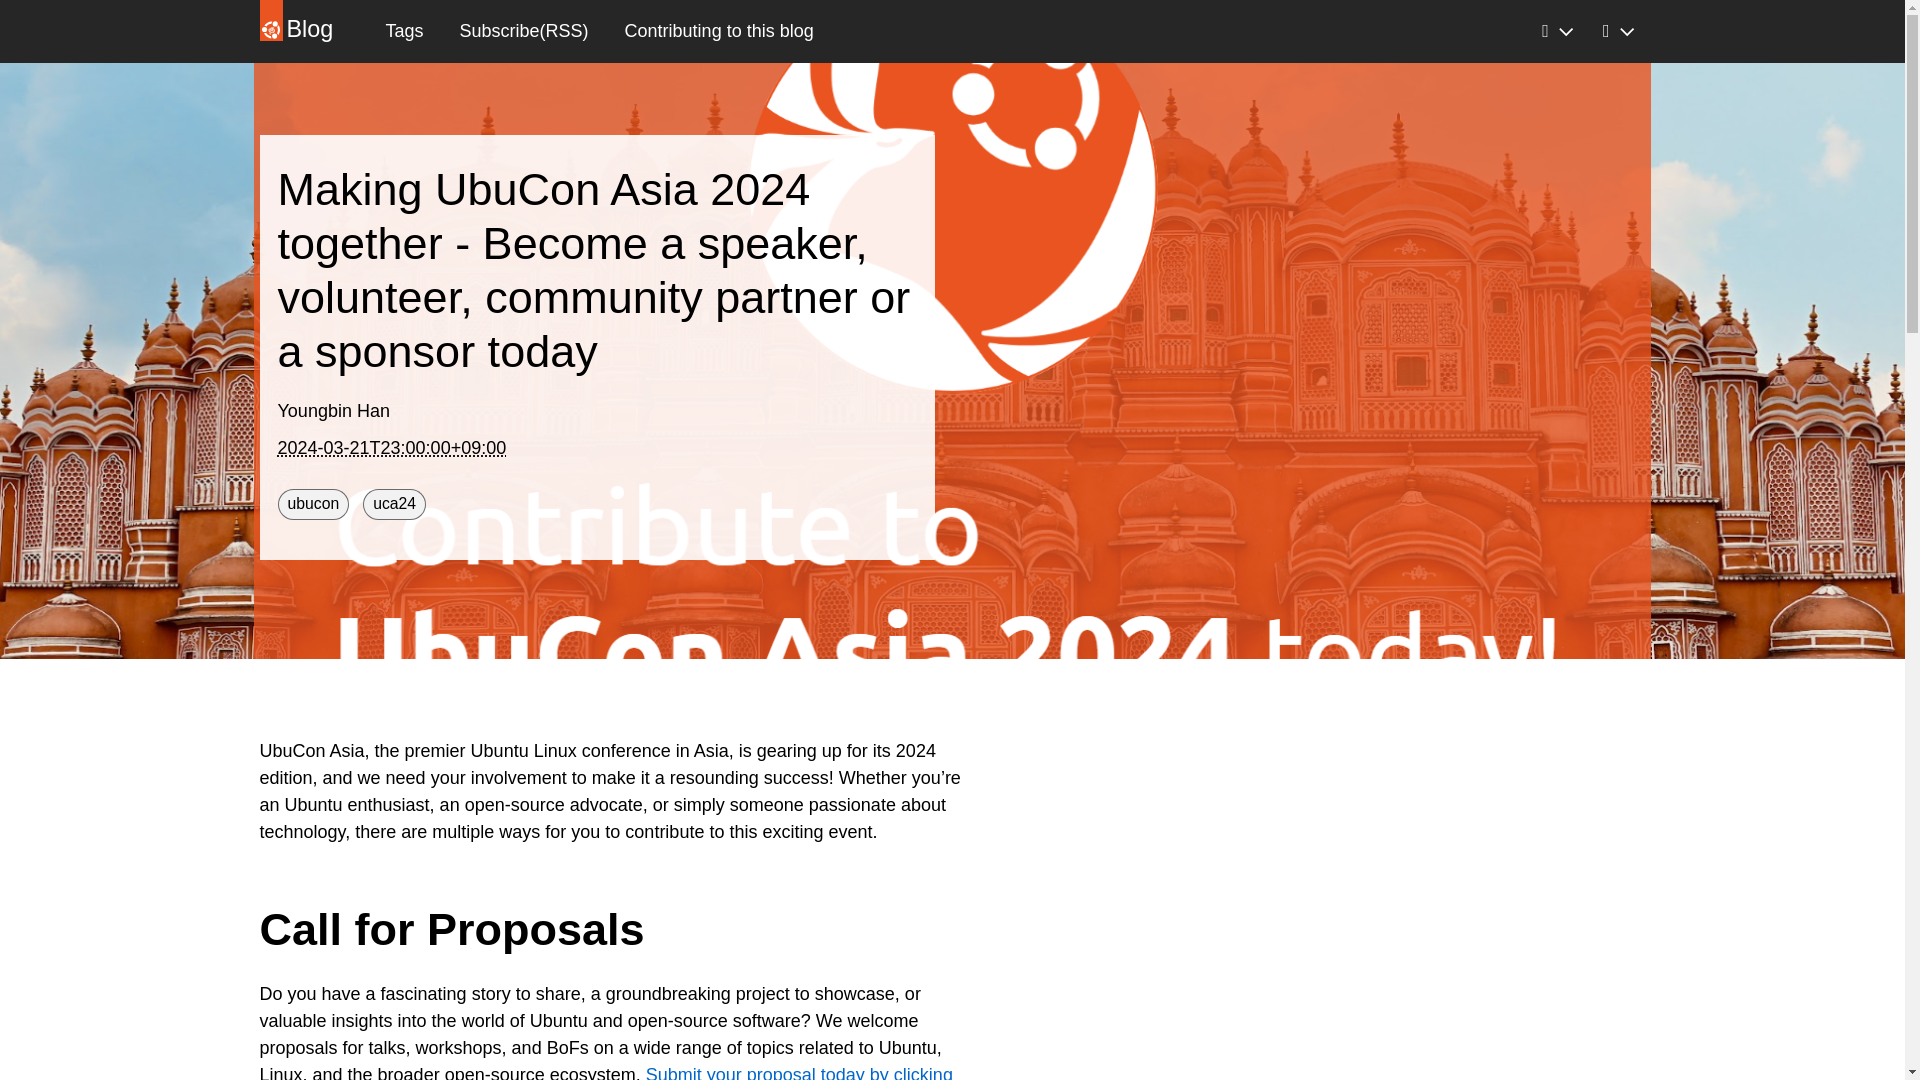 The image size is (1920, 1080). Describe the element at coordinates (404, 31) in the screenshot. I see `Tags` at that location.